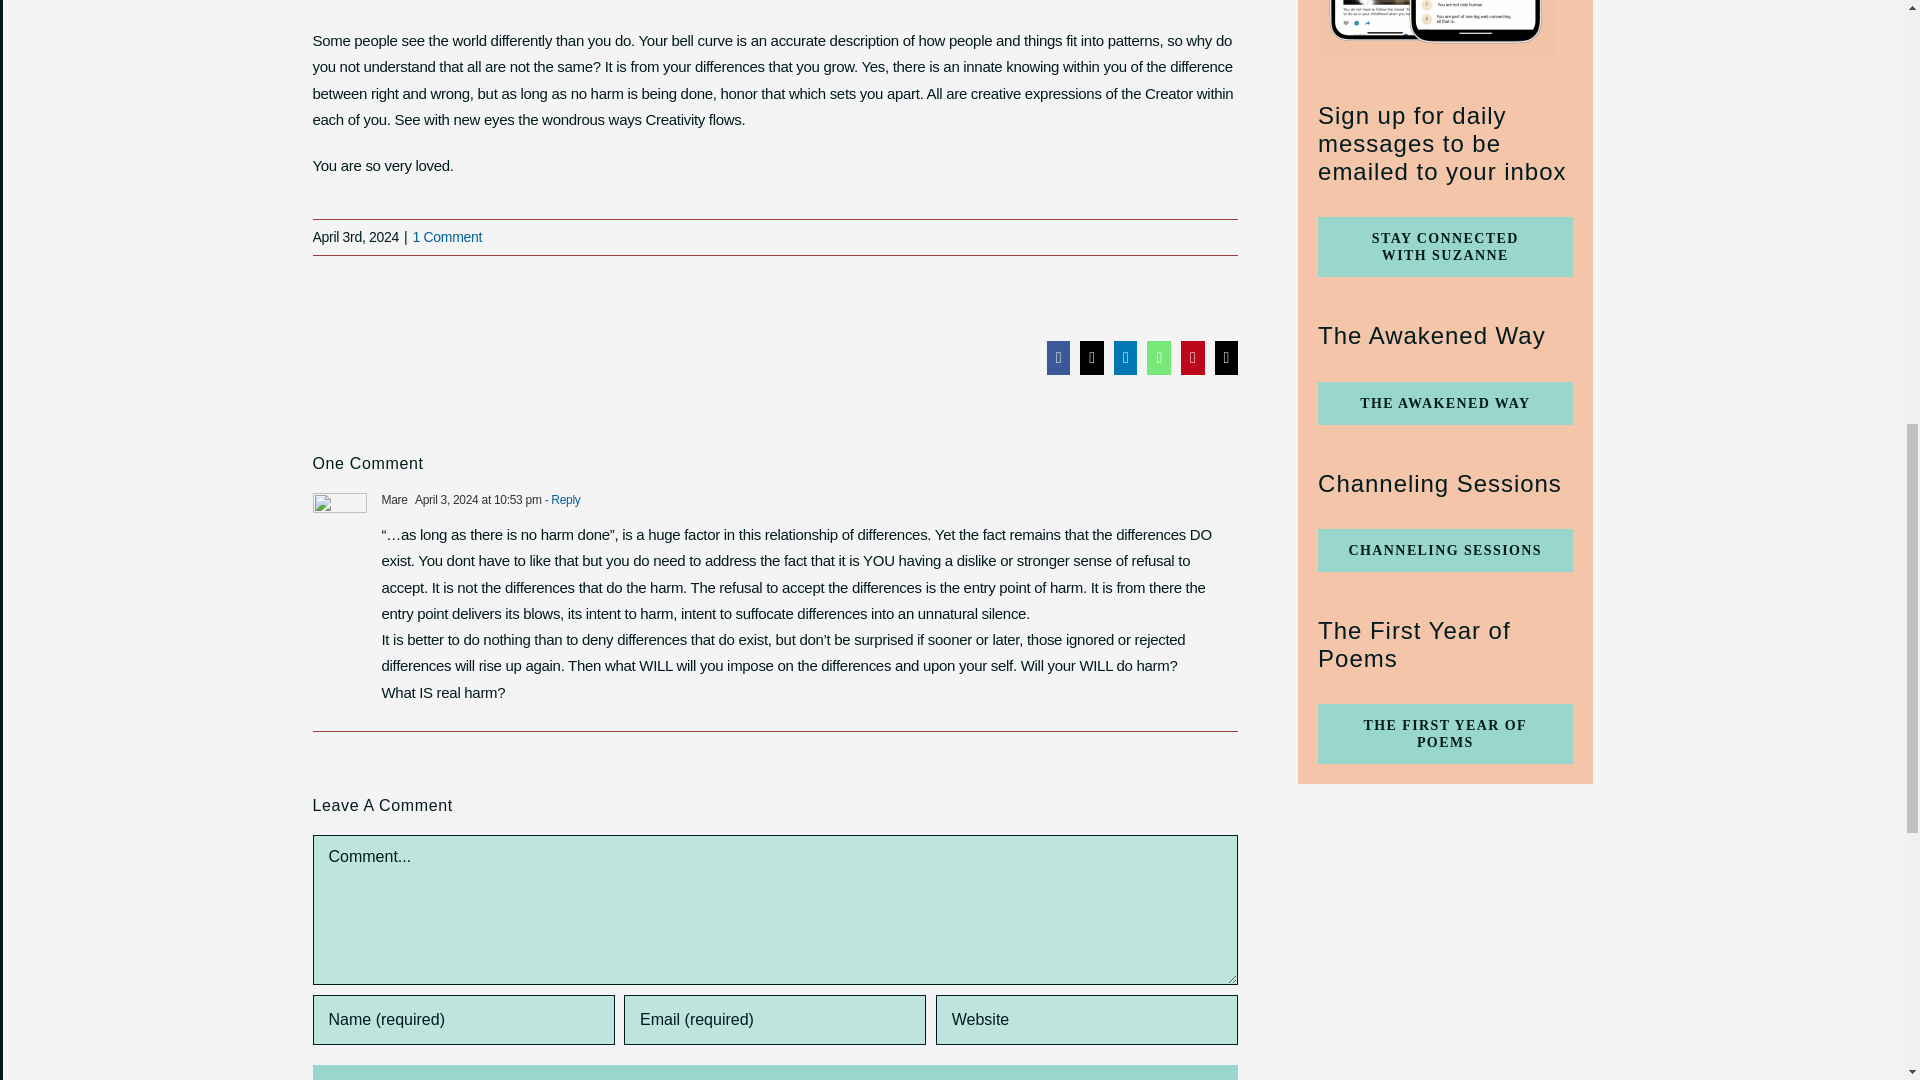 This screenshot has height=1080, width=1920. I want to click on Post Comment, so click(774, 1072).